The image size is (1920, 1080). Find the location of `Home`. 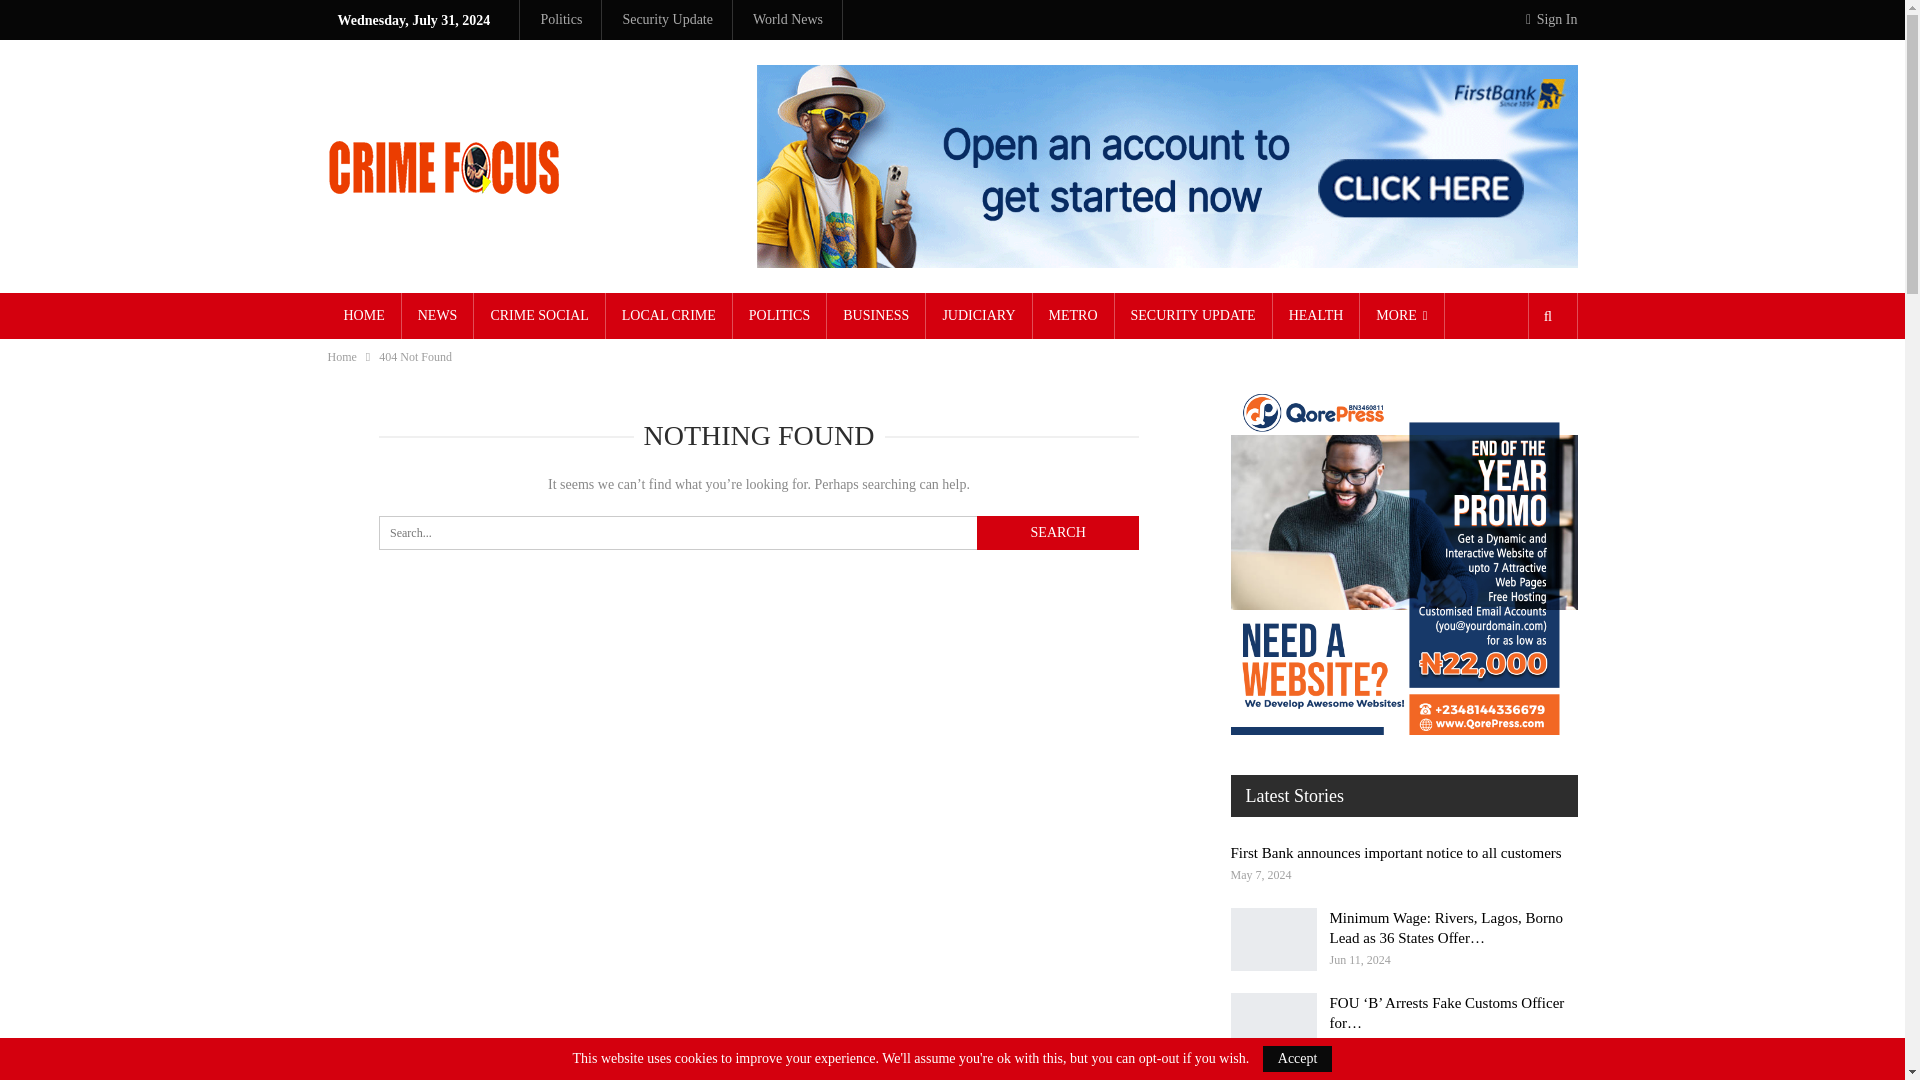

Home is located at coordinates (342, 356).